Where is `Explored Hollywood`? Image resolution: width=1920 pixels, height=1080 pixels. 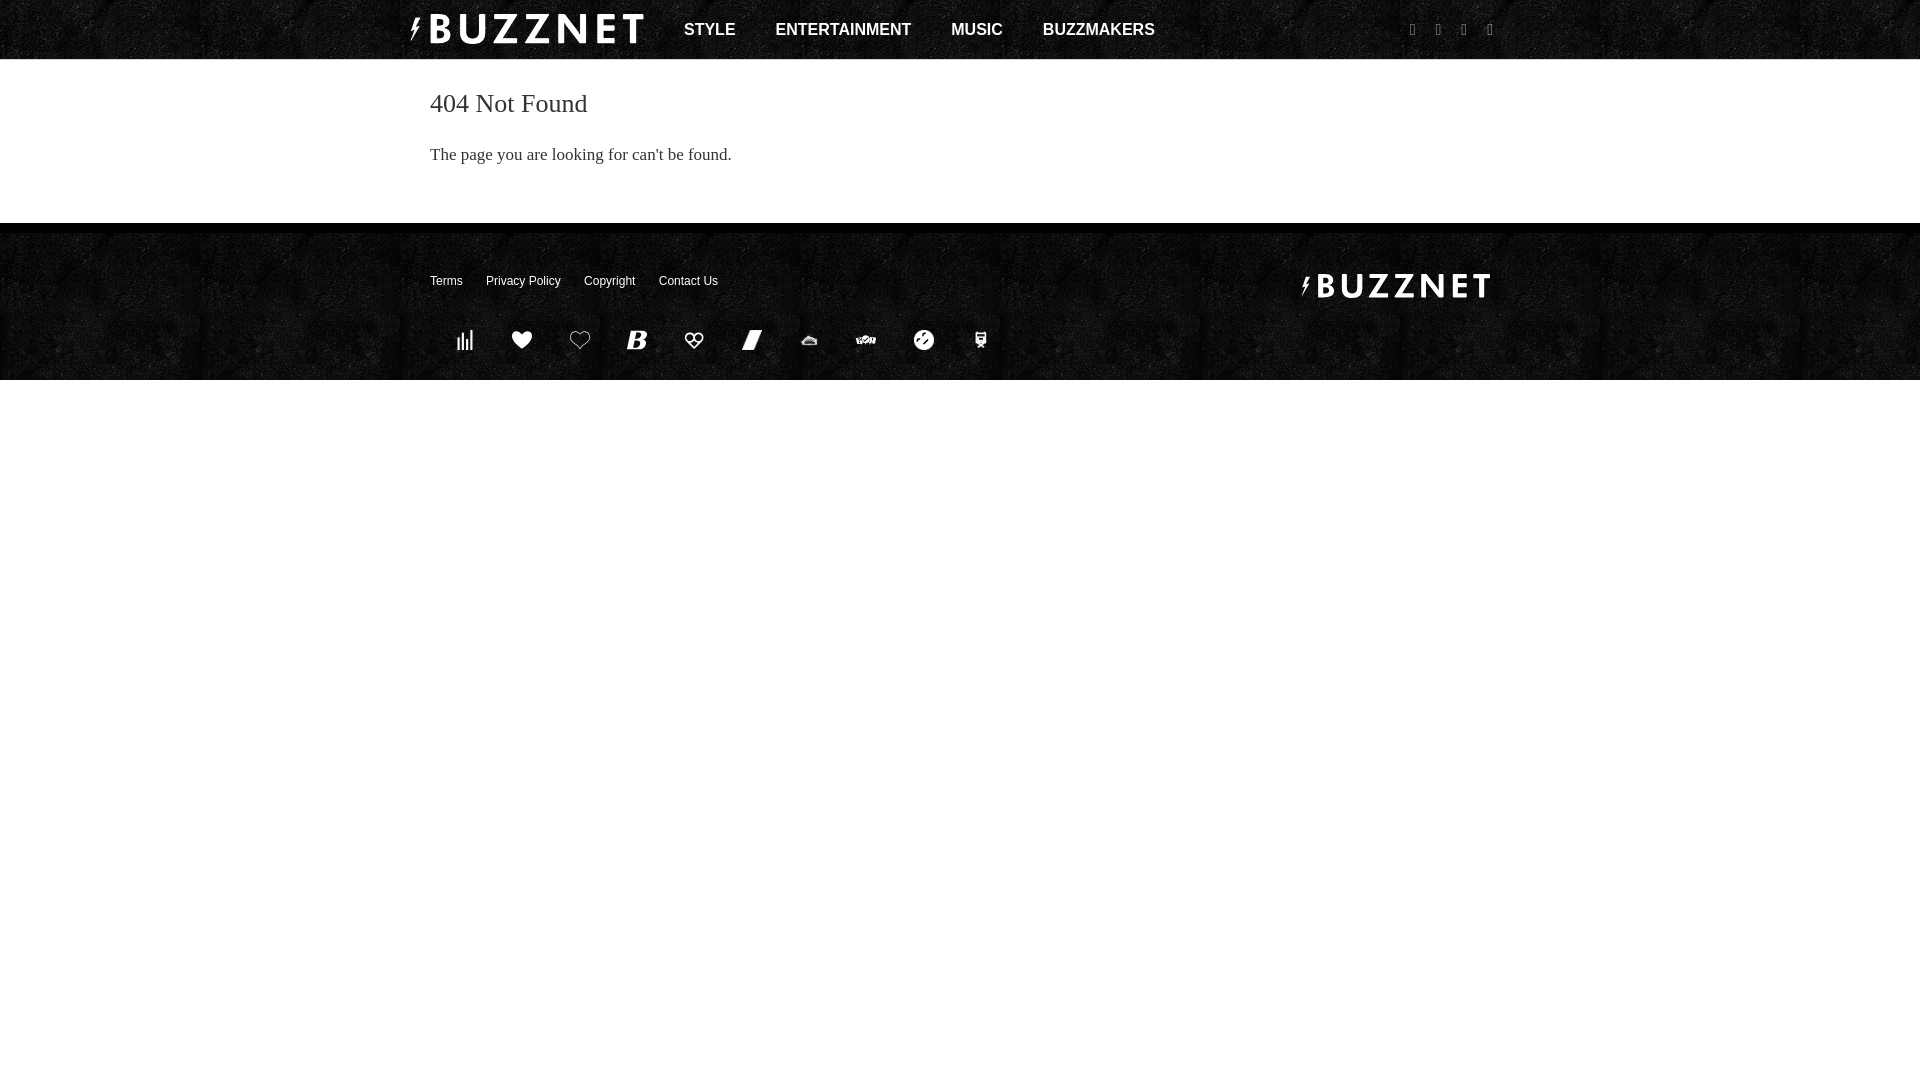 Explored Hollywood is located at coordinates (981, 339).